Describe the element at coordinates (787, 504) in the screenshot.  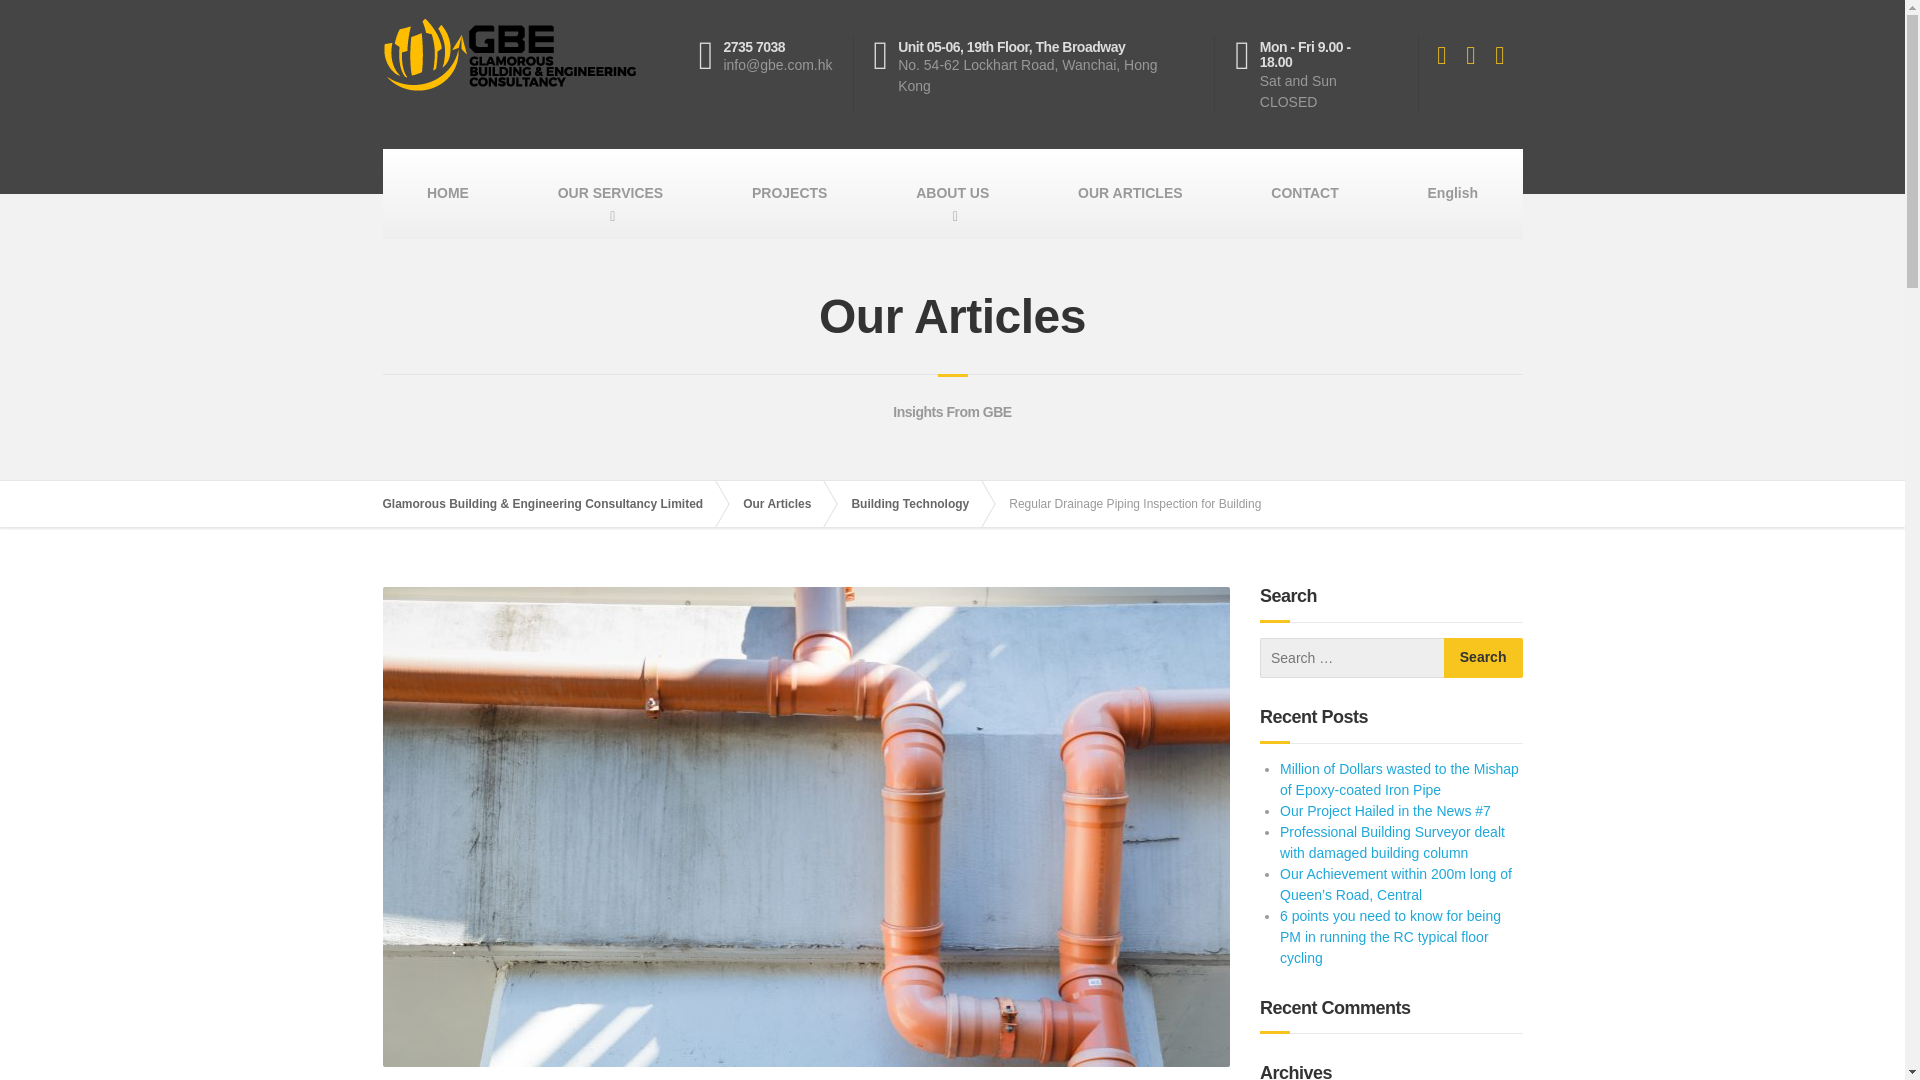
I see `Go to Our Articles.` at that location.